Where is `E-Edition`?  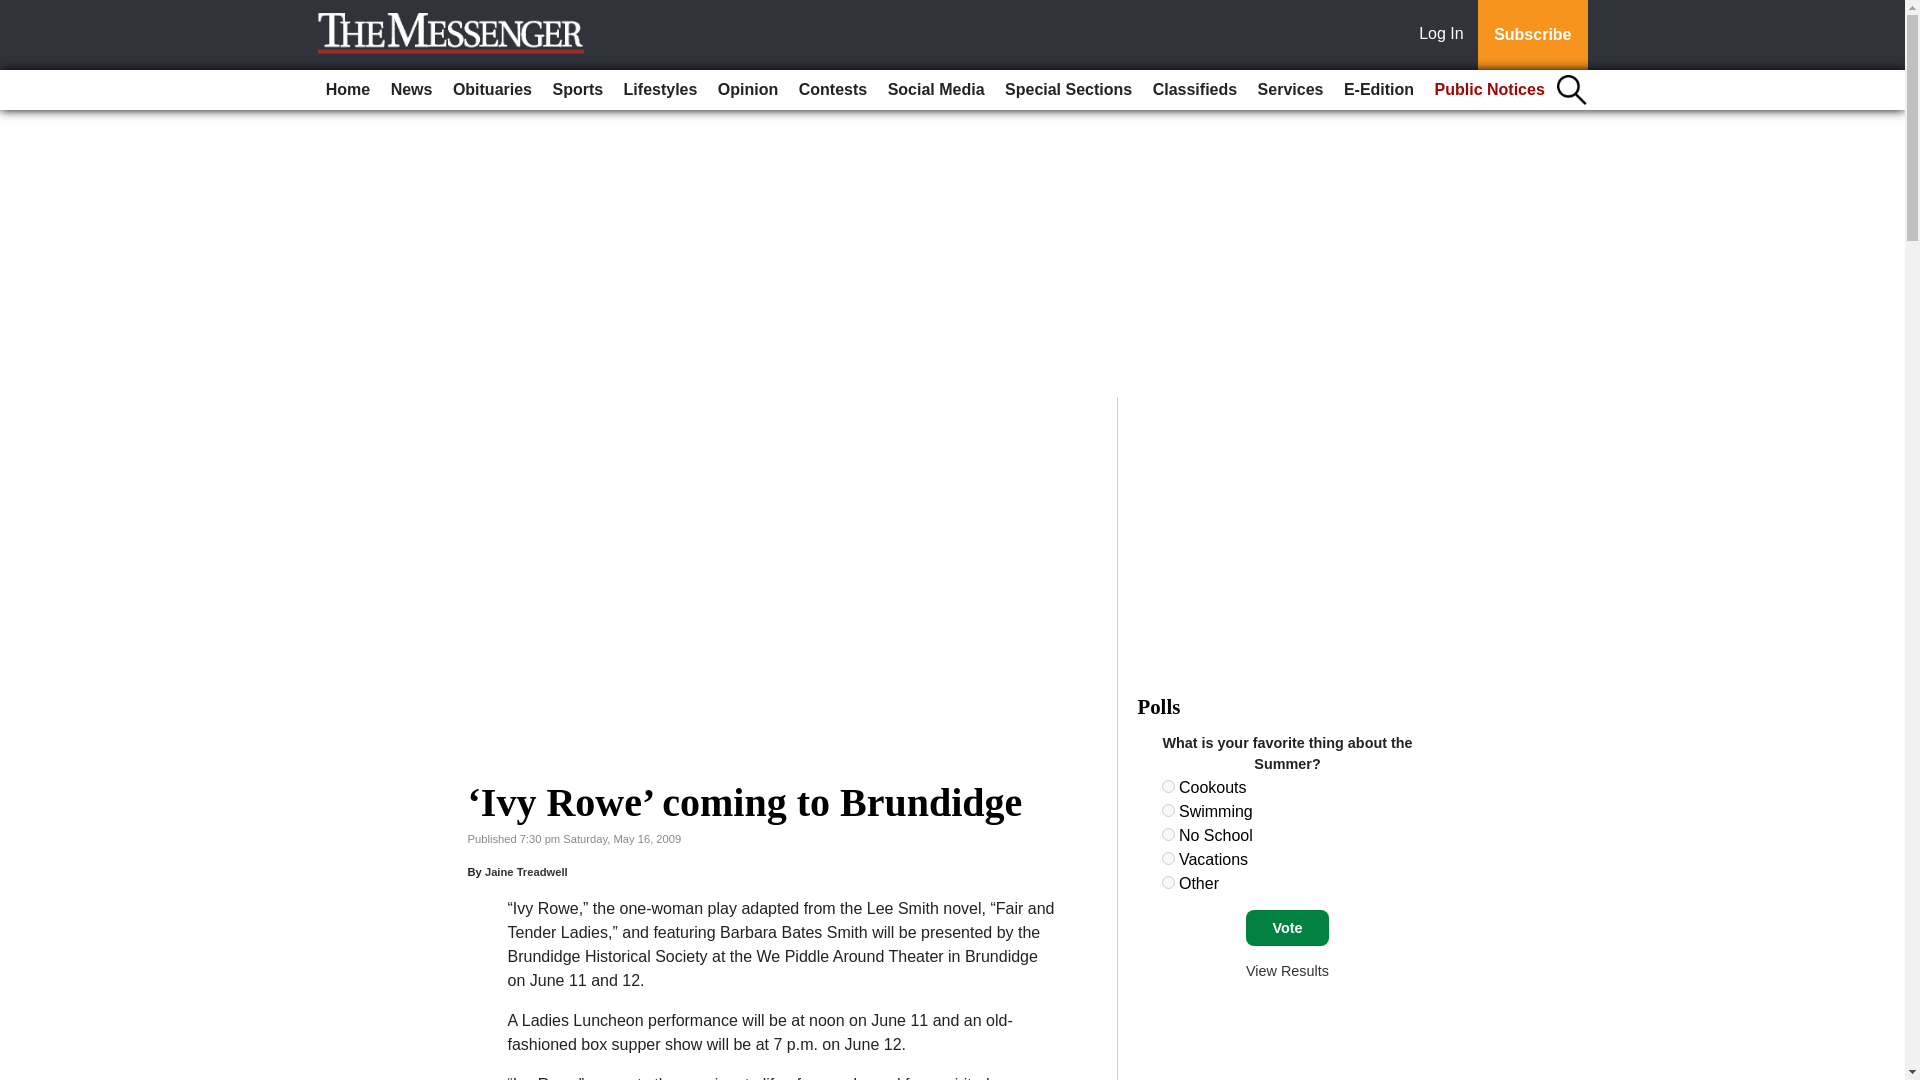
E-Edition is located at coordinates (1379, 90).